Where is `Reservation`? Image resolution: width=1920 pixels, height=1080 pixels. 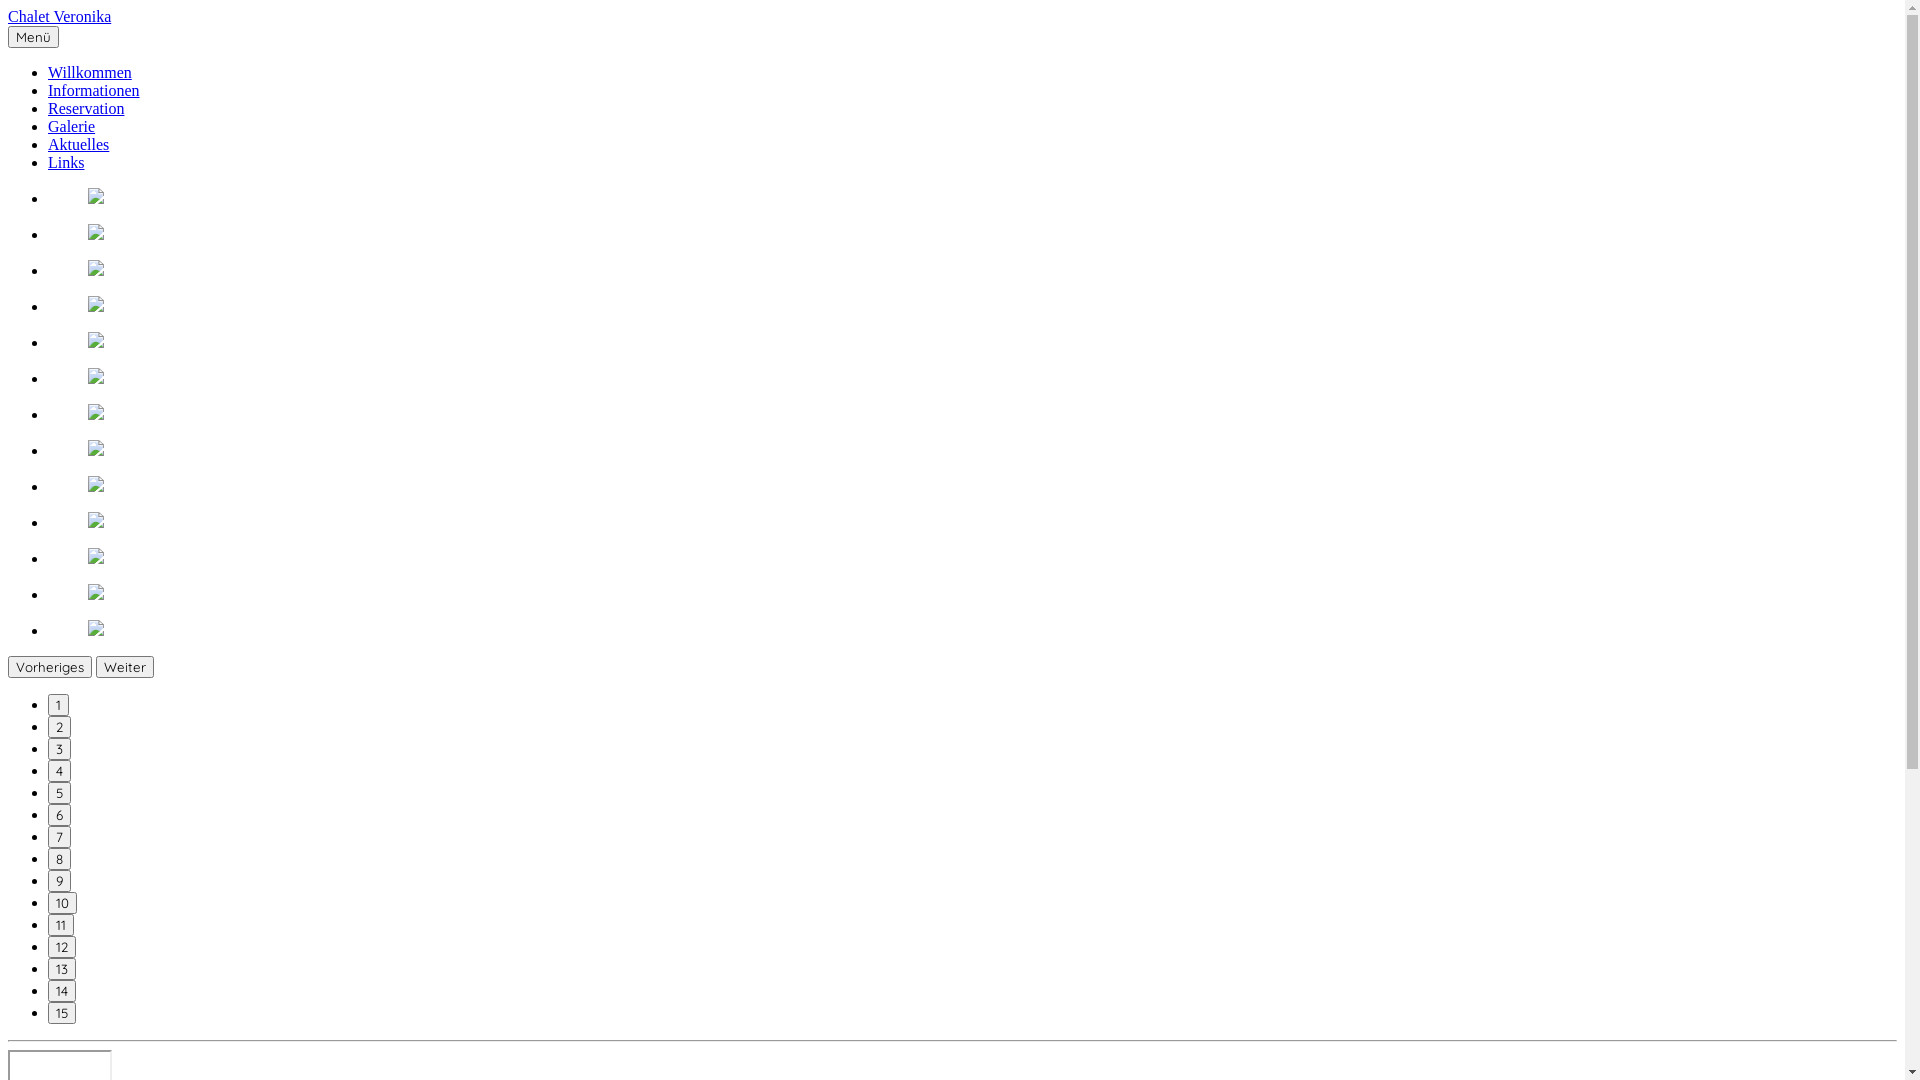 Reservation is located at coordinates (86, 108).